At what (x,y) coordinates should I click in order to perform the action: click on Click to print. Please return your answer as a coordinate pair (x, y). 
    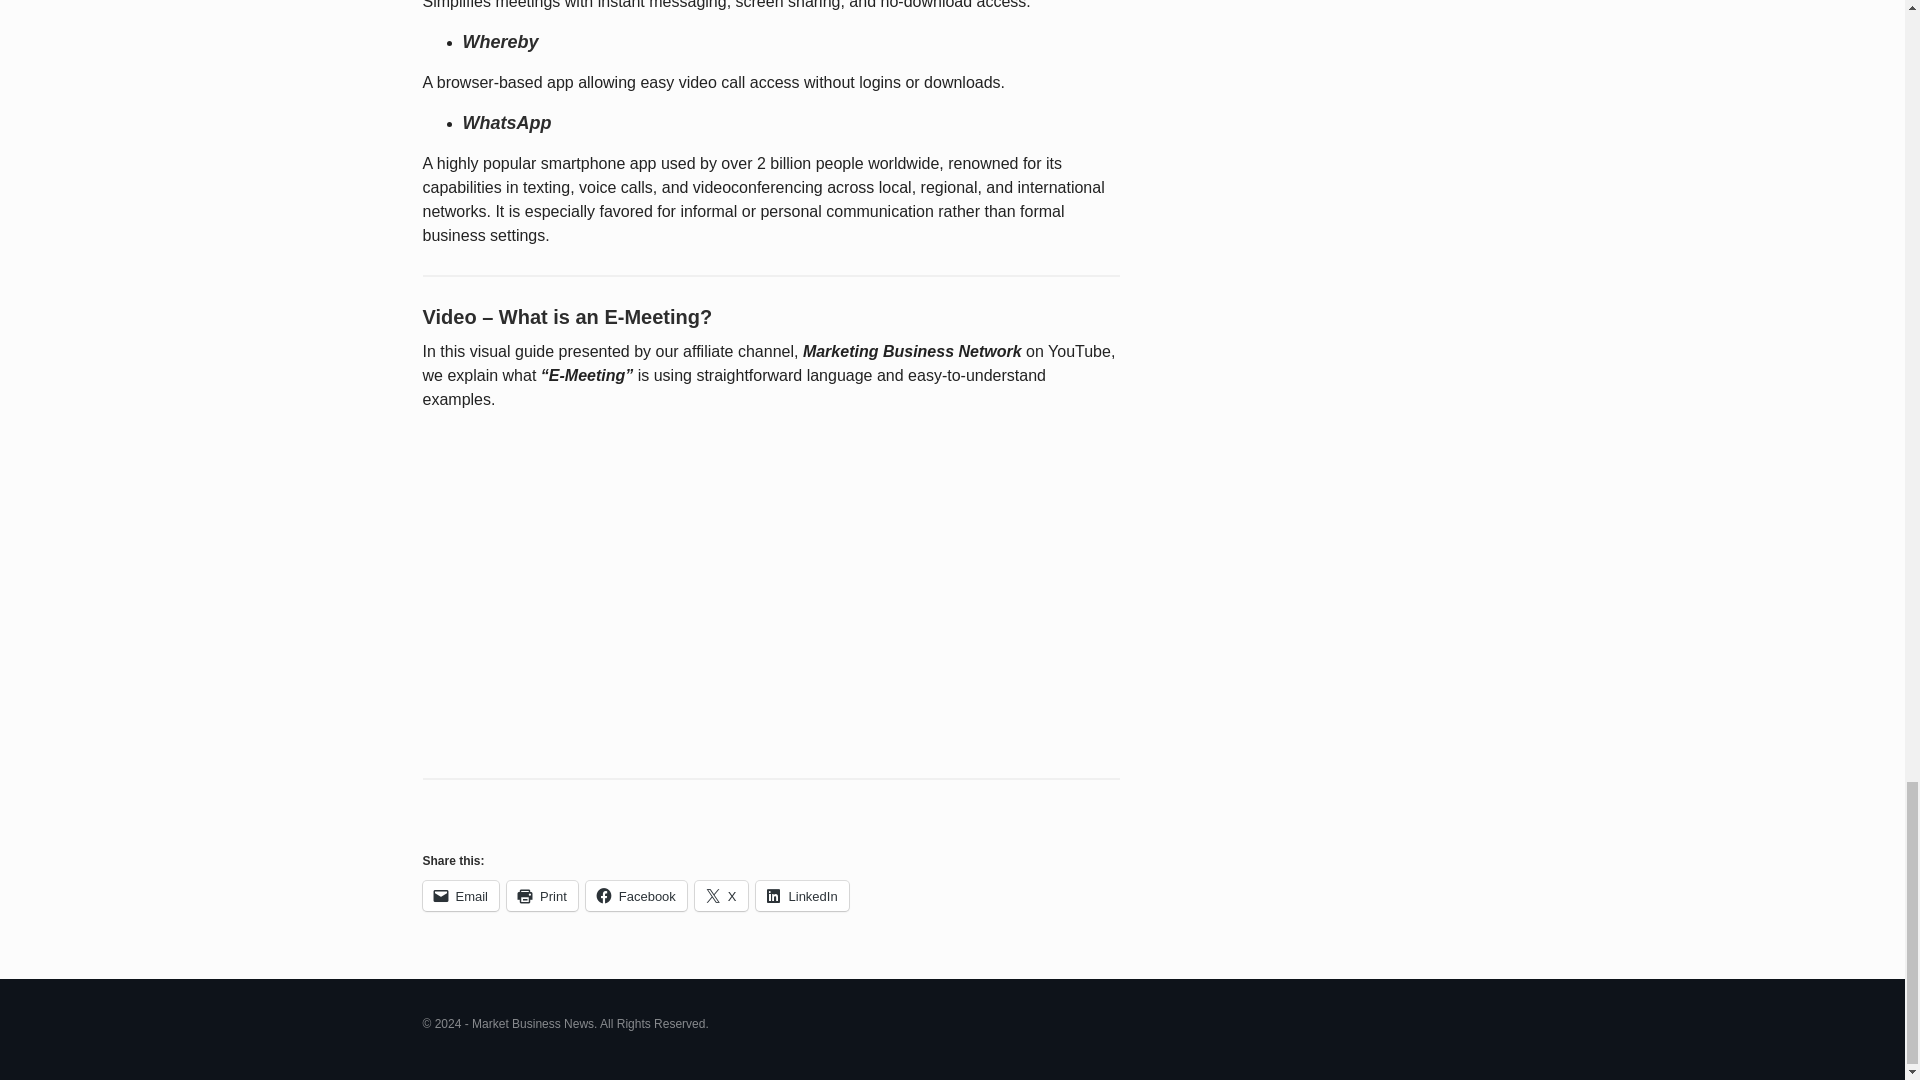
    Looking at the image, I should click on (542, 896).